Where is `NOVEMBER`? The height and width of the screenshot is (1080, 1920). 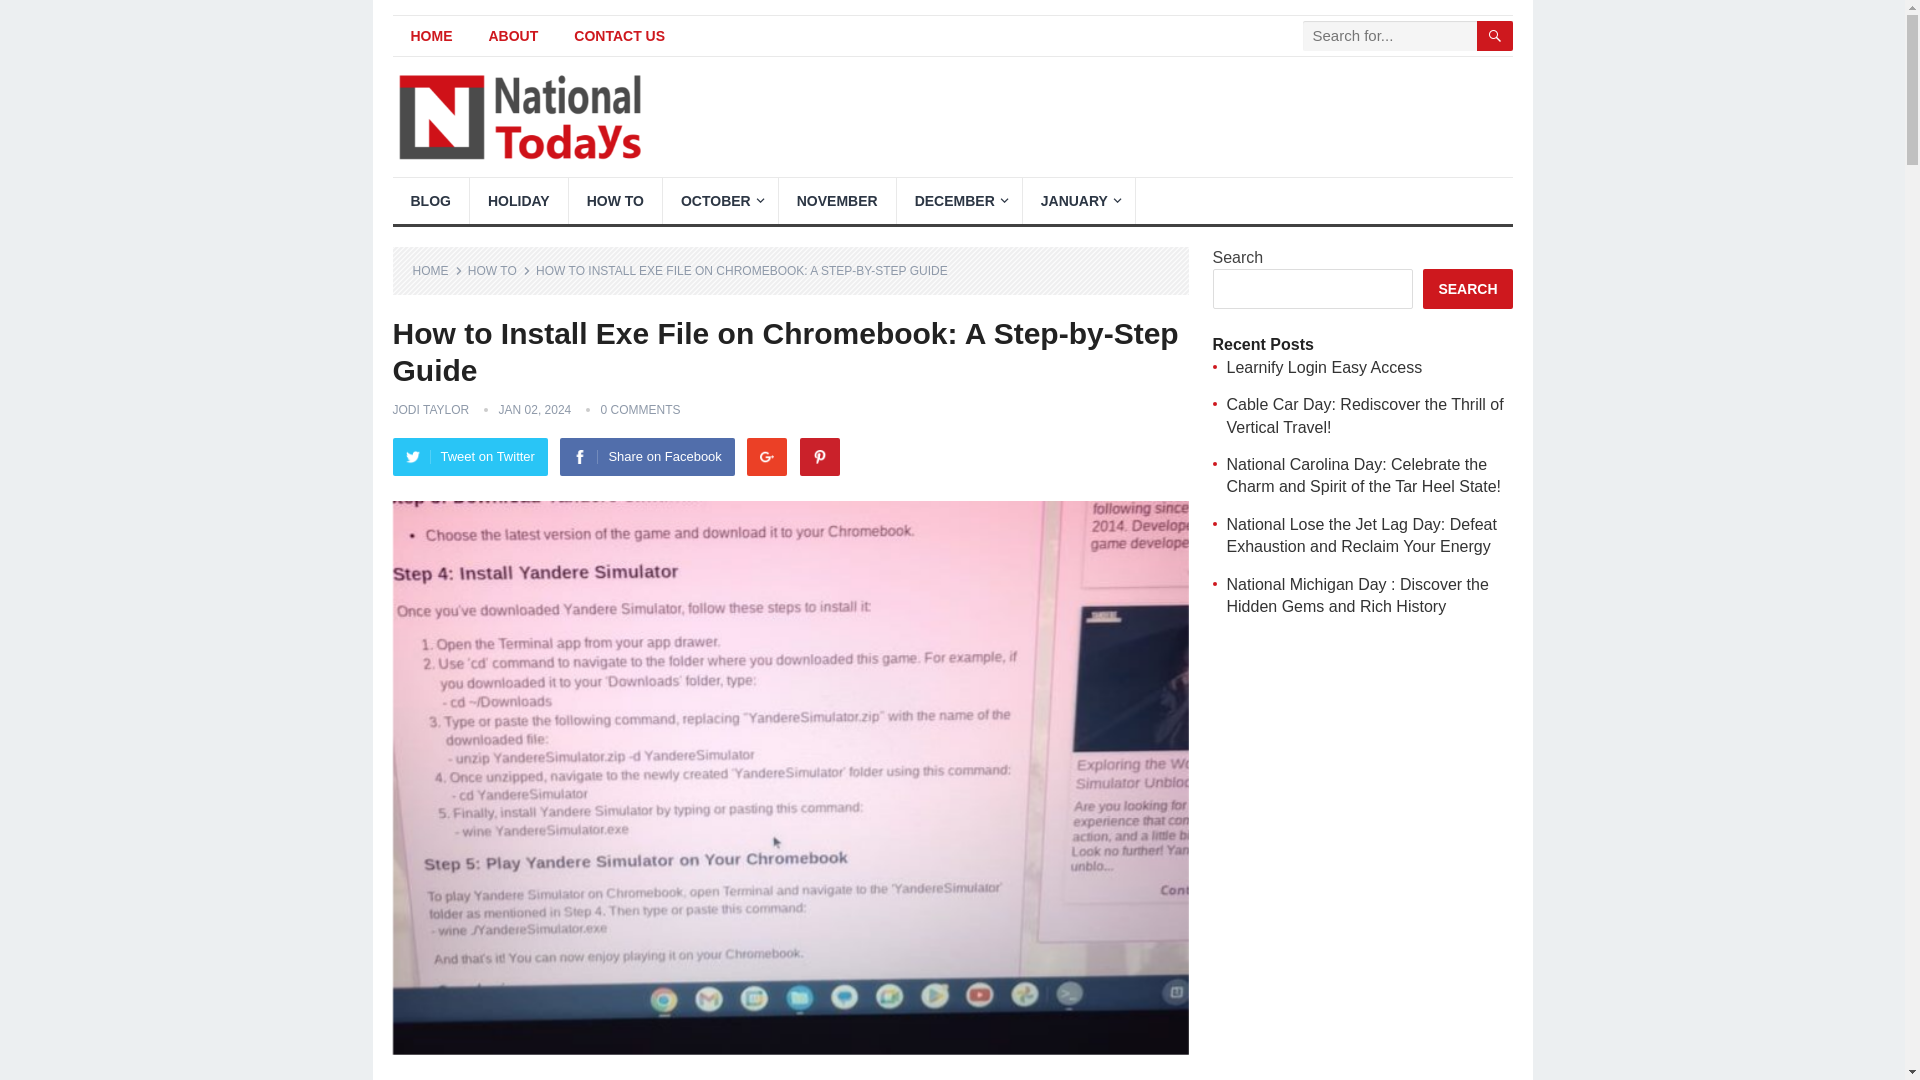 NOVEMBER is located at coordinates (838, 200).